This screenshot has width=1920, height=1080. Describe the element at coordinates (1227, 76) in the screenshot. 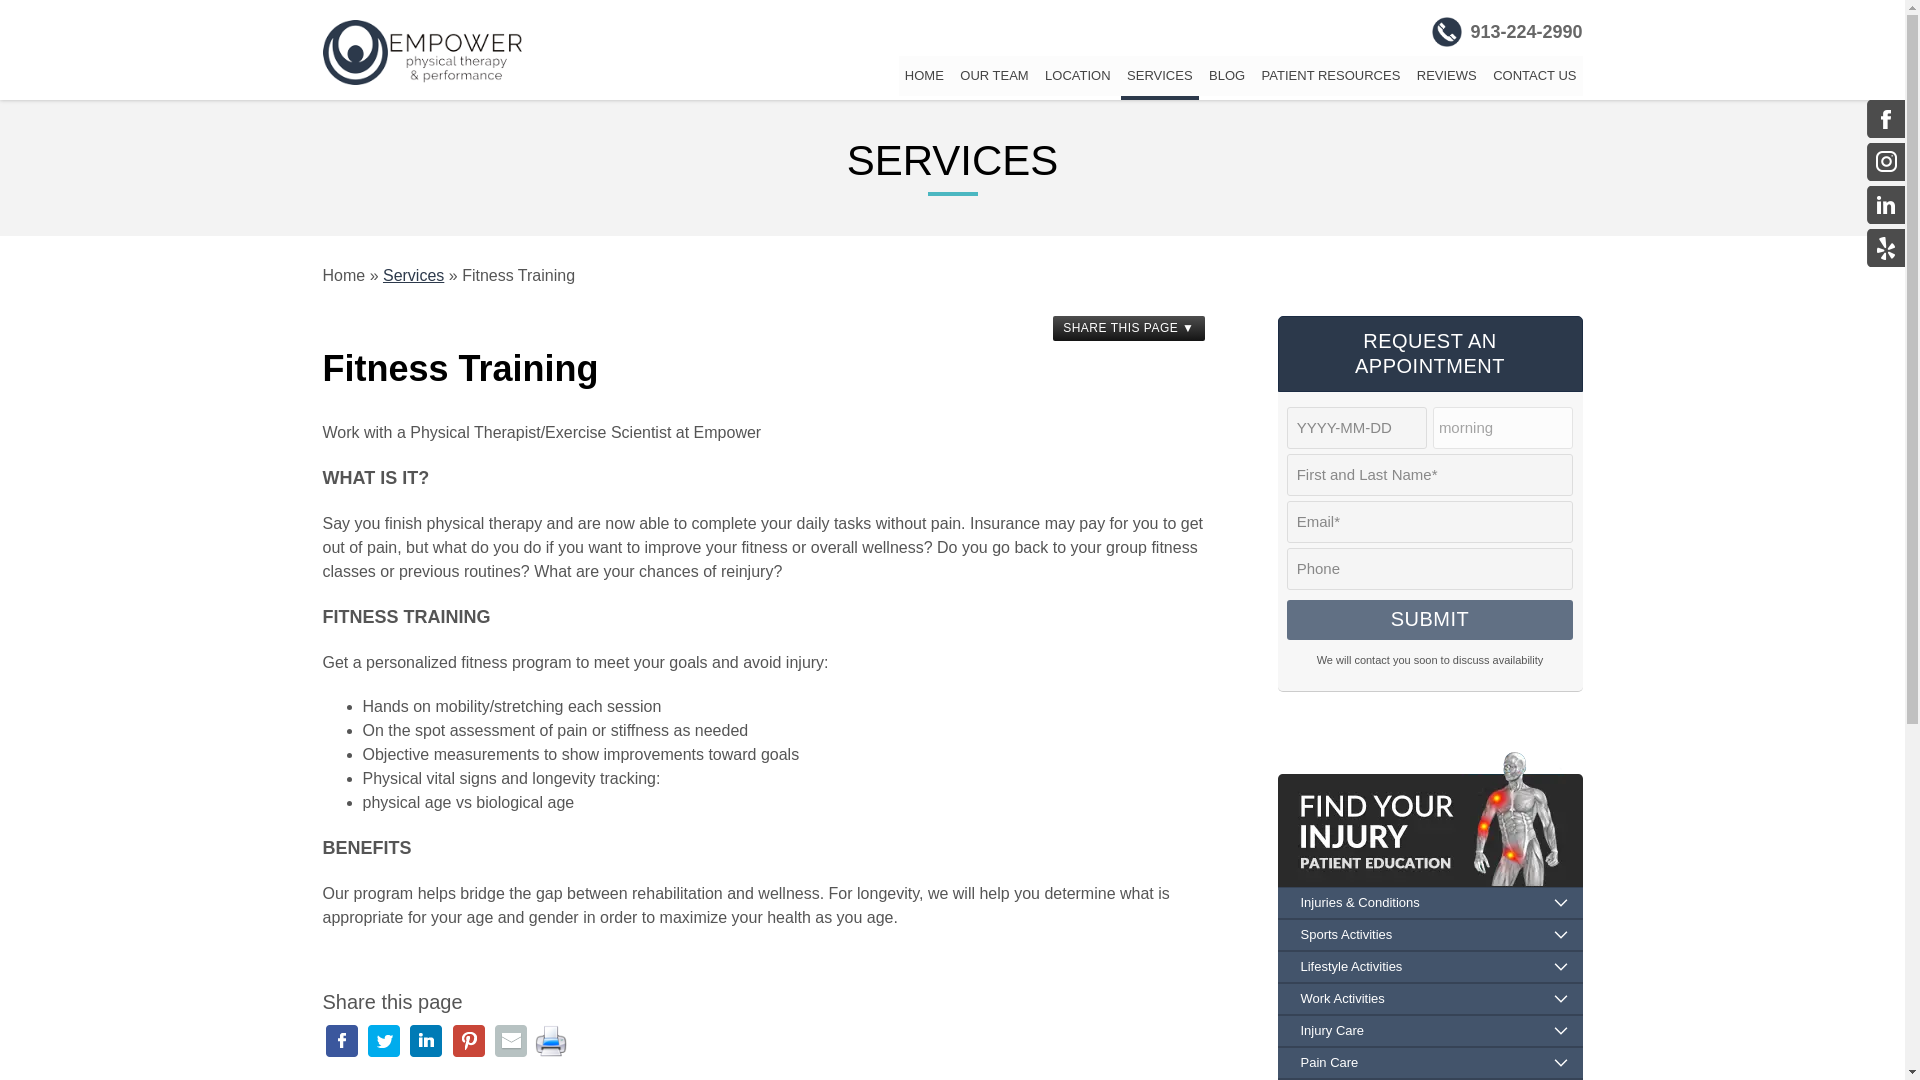

I see `BLOG` at that location.